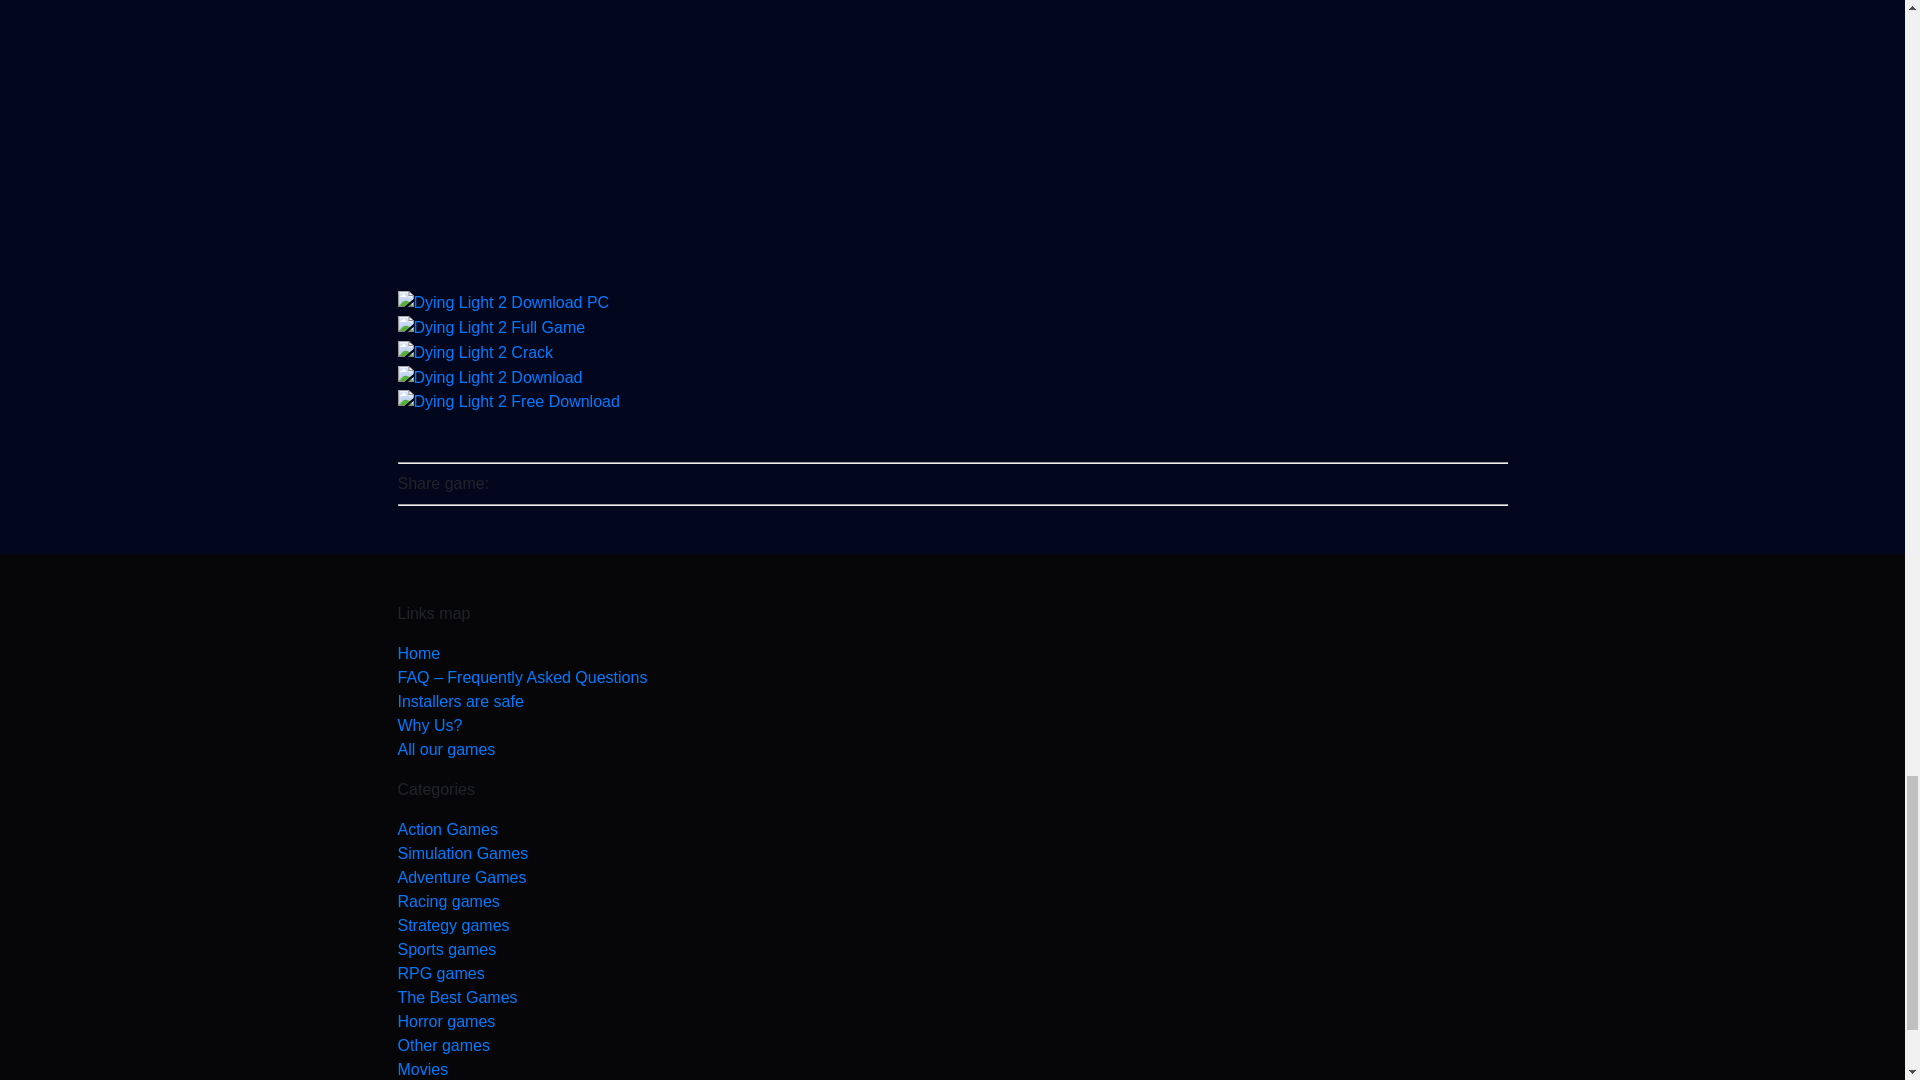 Image resolution: width=1920 pixels, height=1080 pixels. I want to click on Home, so click(952, 654).